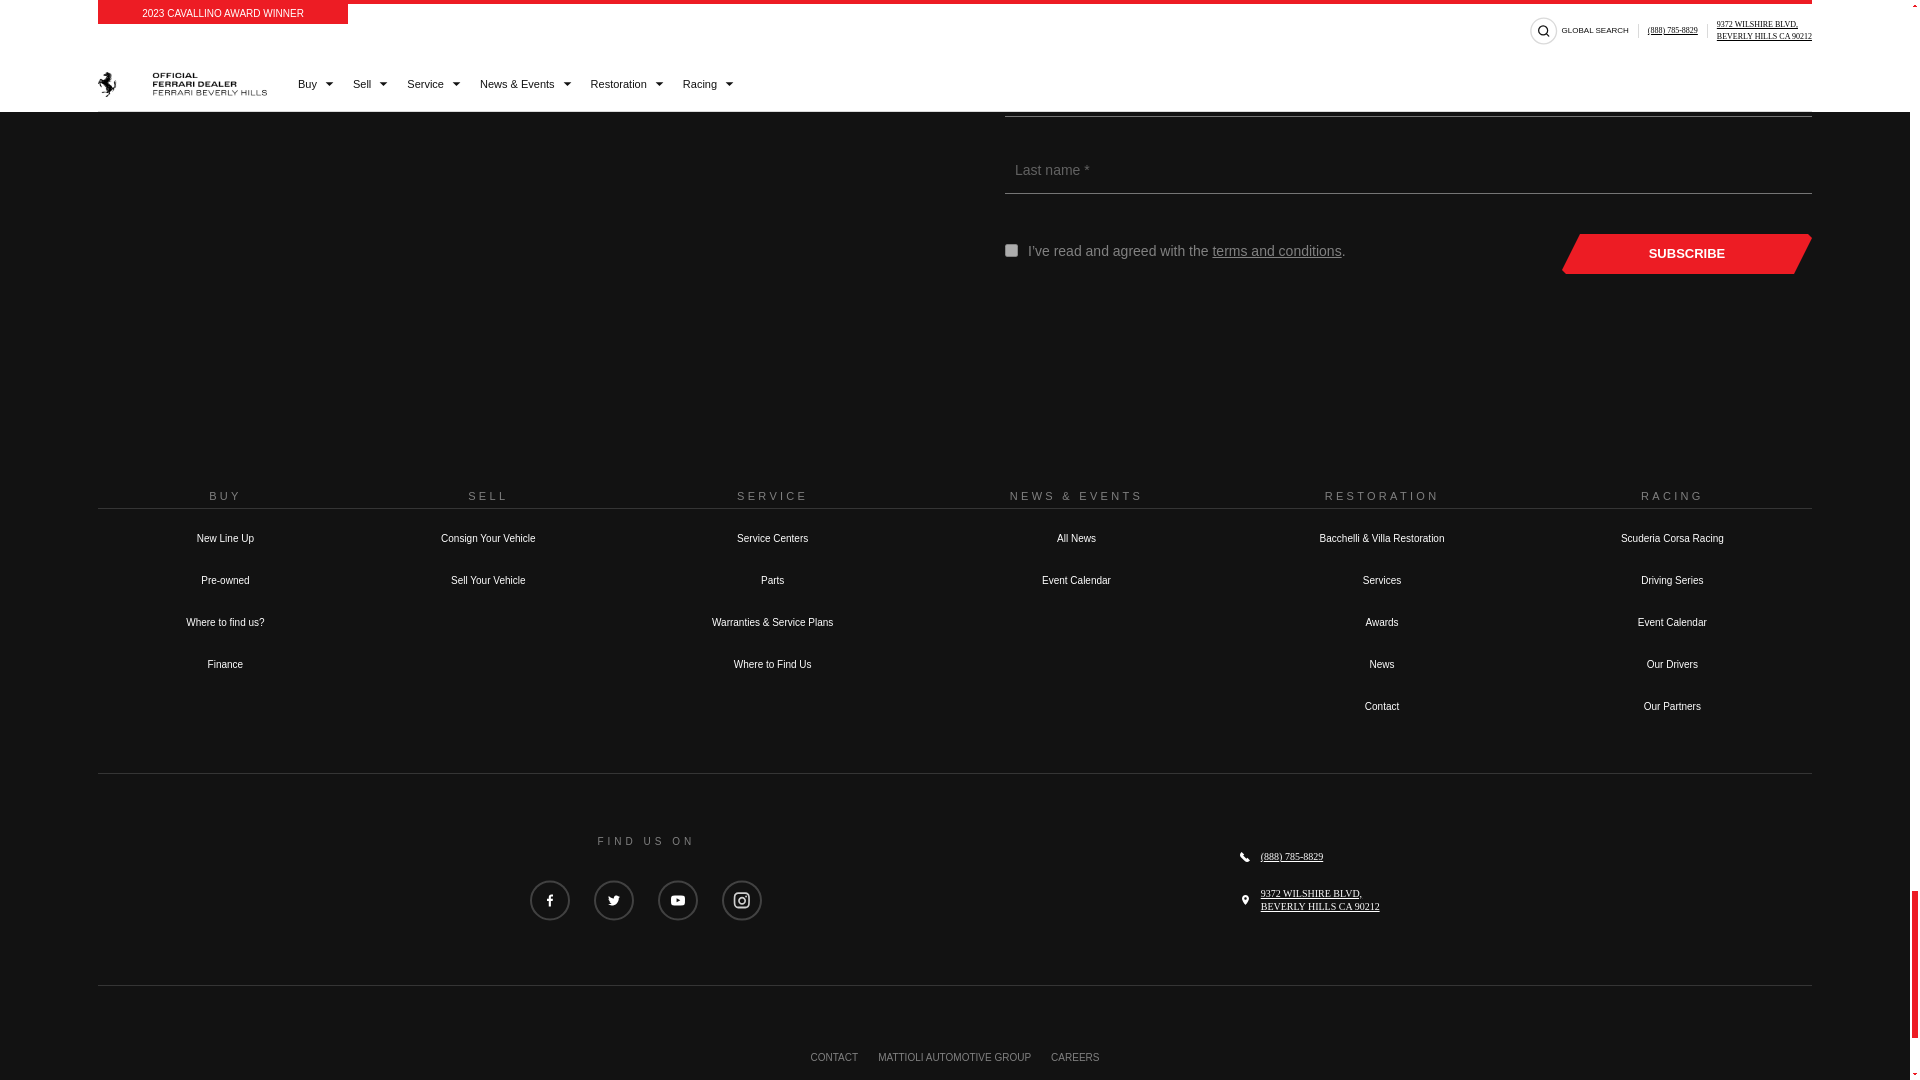  What do you see at coordinates (1276, 250) in the screenshot?
I see `terms and conditions` at bounding box center [1276, 250].